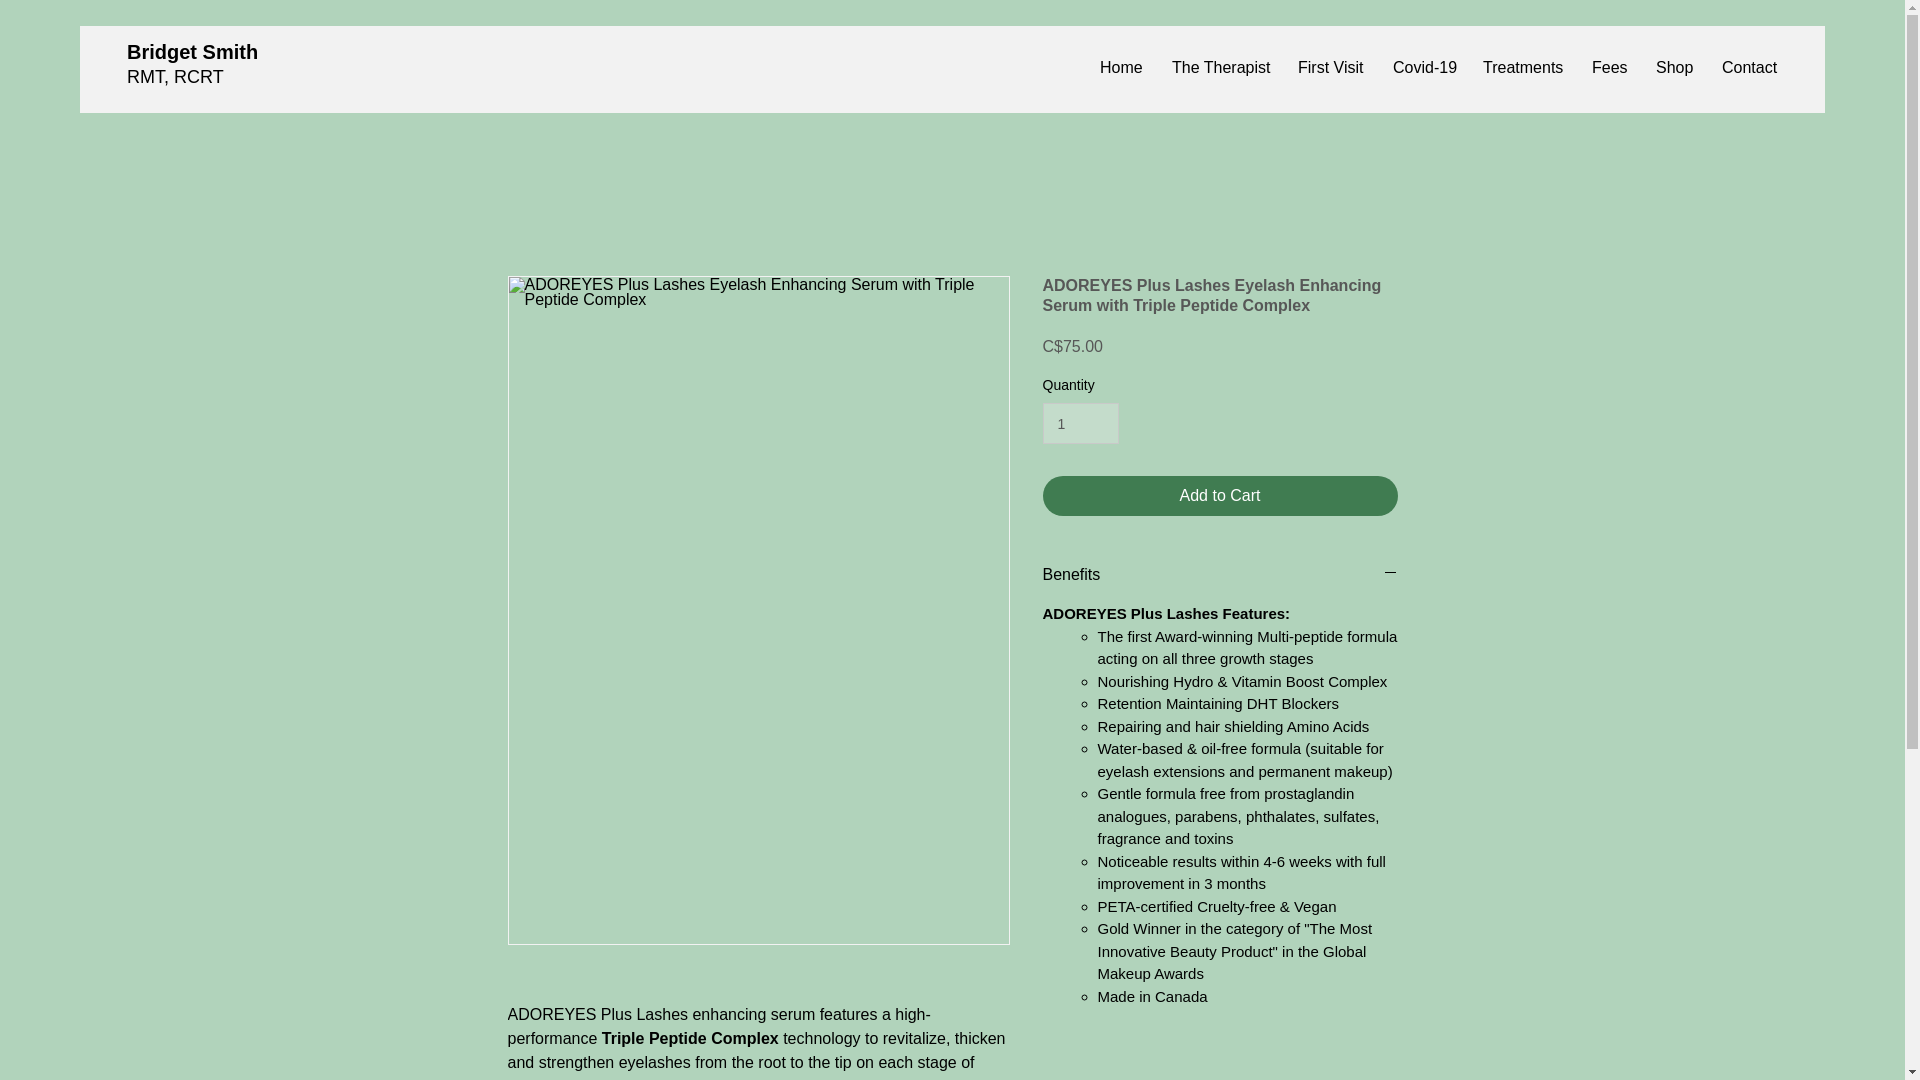 This screenshot has width=1920, height=1080. I want to click on First Visit, so click(1330, 68).